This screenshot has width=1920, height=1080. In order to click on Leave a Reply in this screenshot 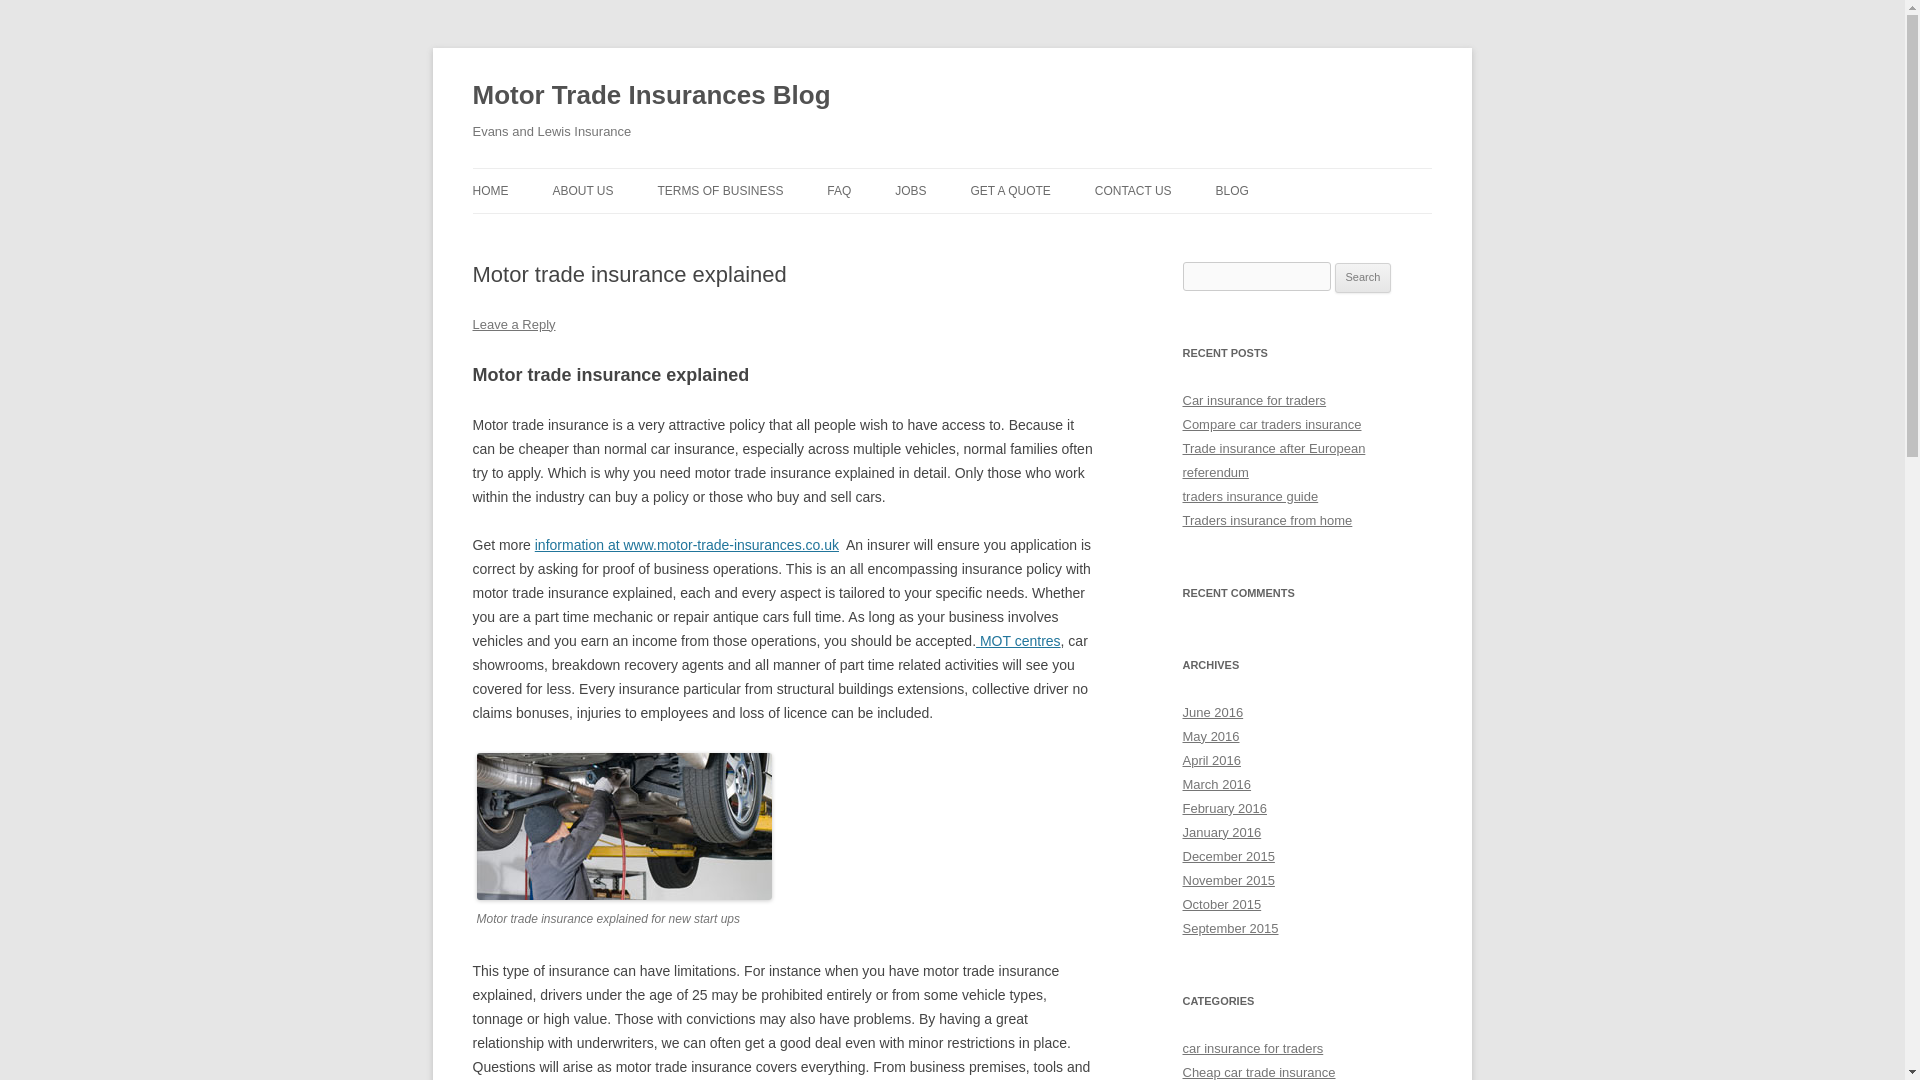, I will do `click(513, 324)`.